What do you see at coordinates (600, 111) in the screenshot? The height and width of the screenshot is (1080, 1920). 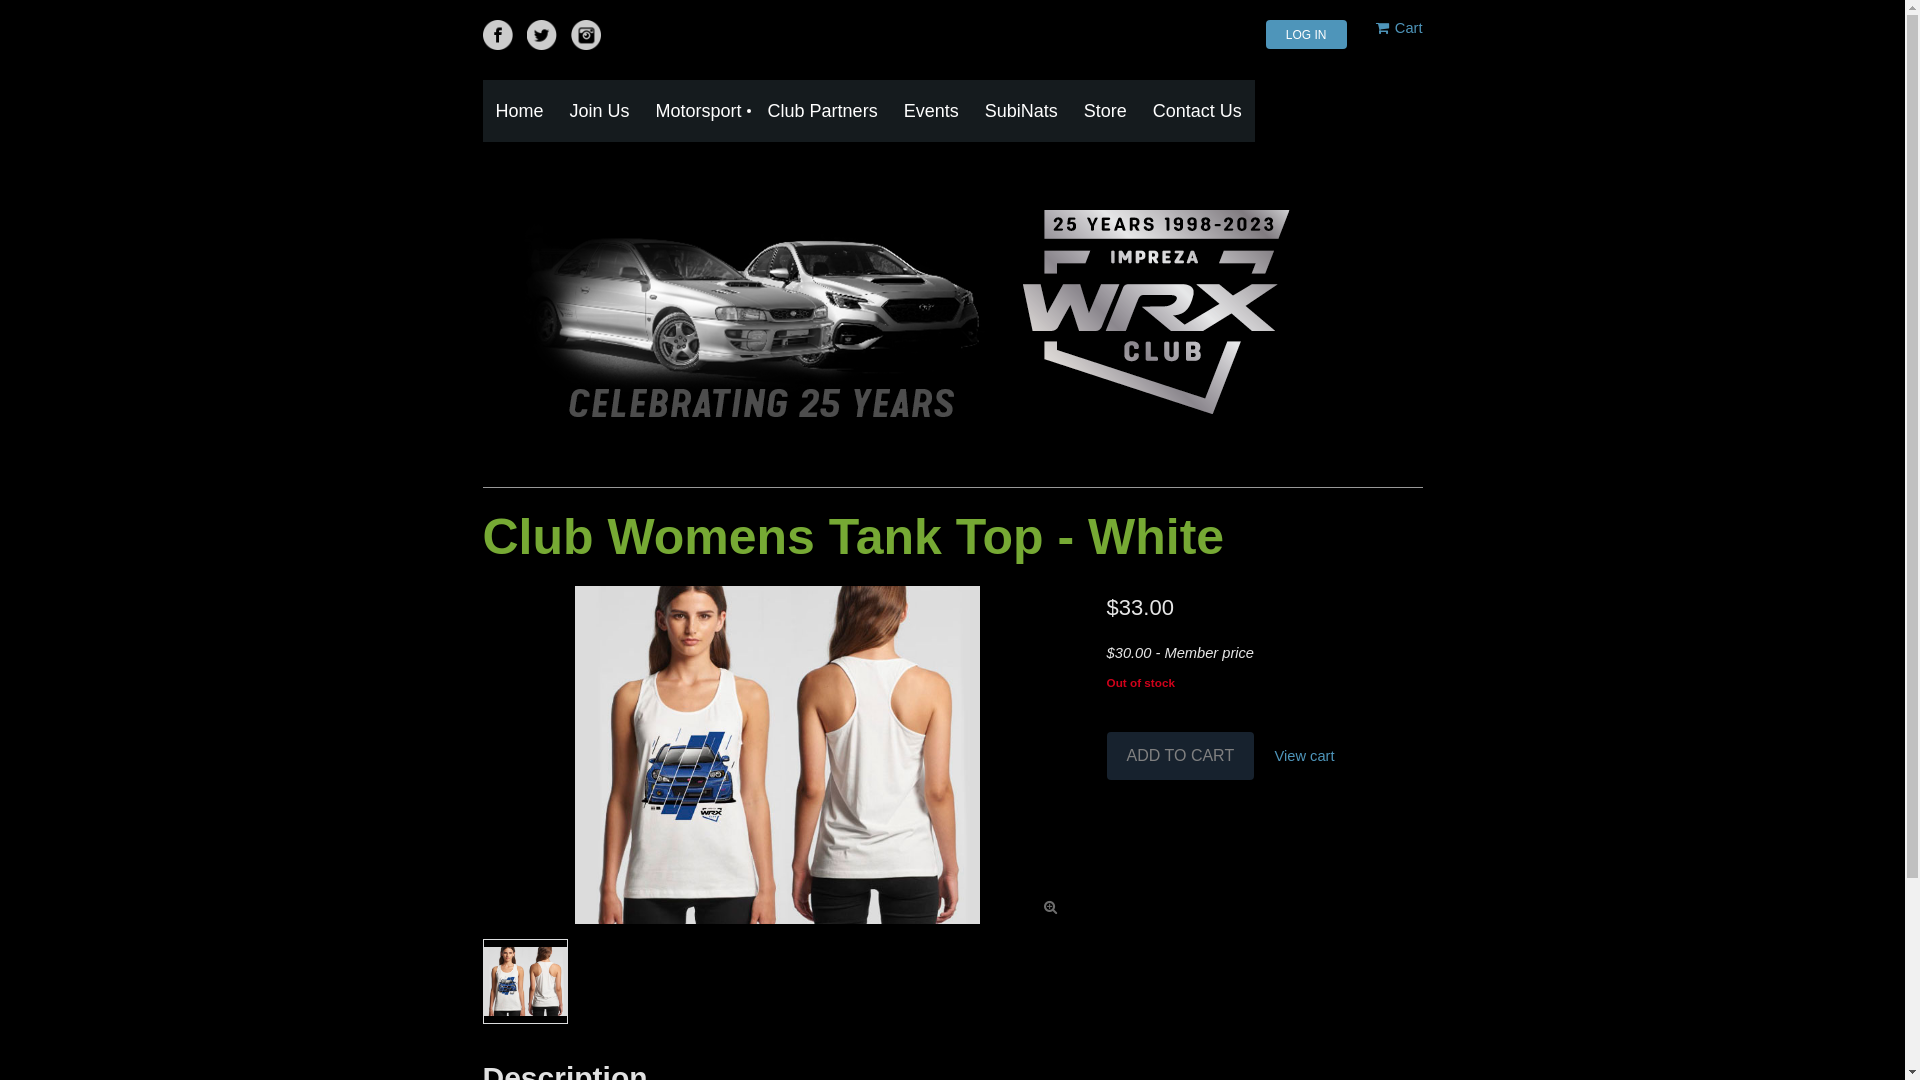 I see `Join Us` at bounding box center [600, 111].